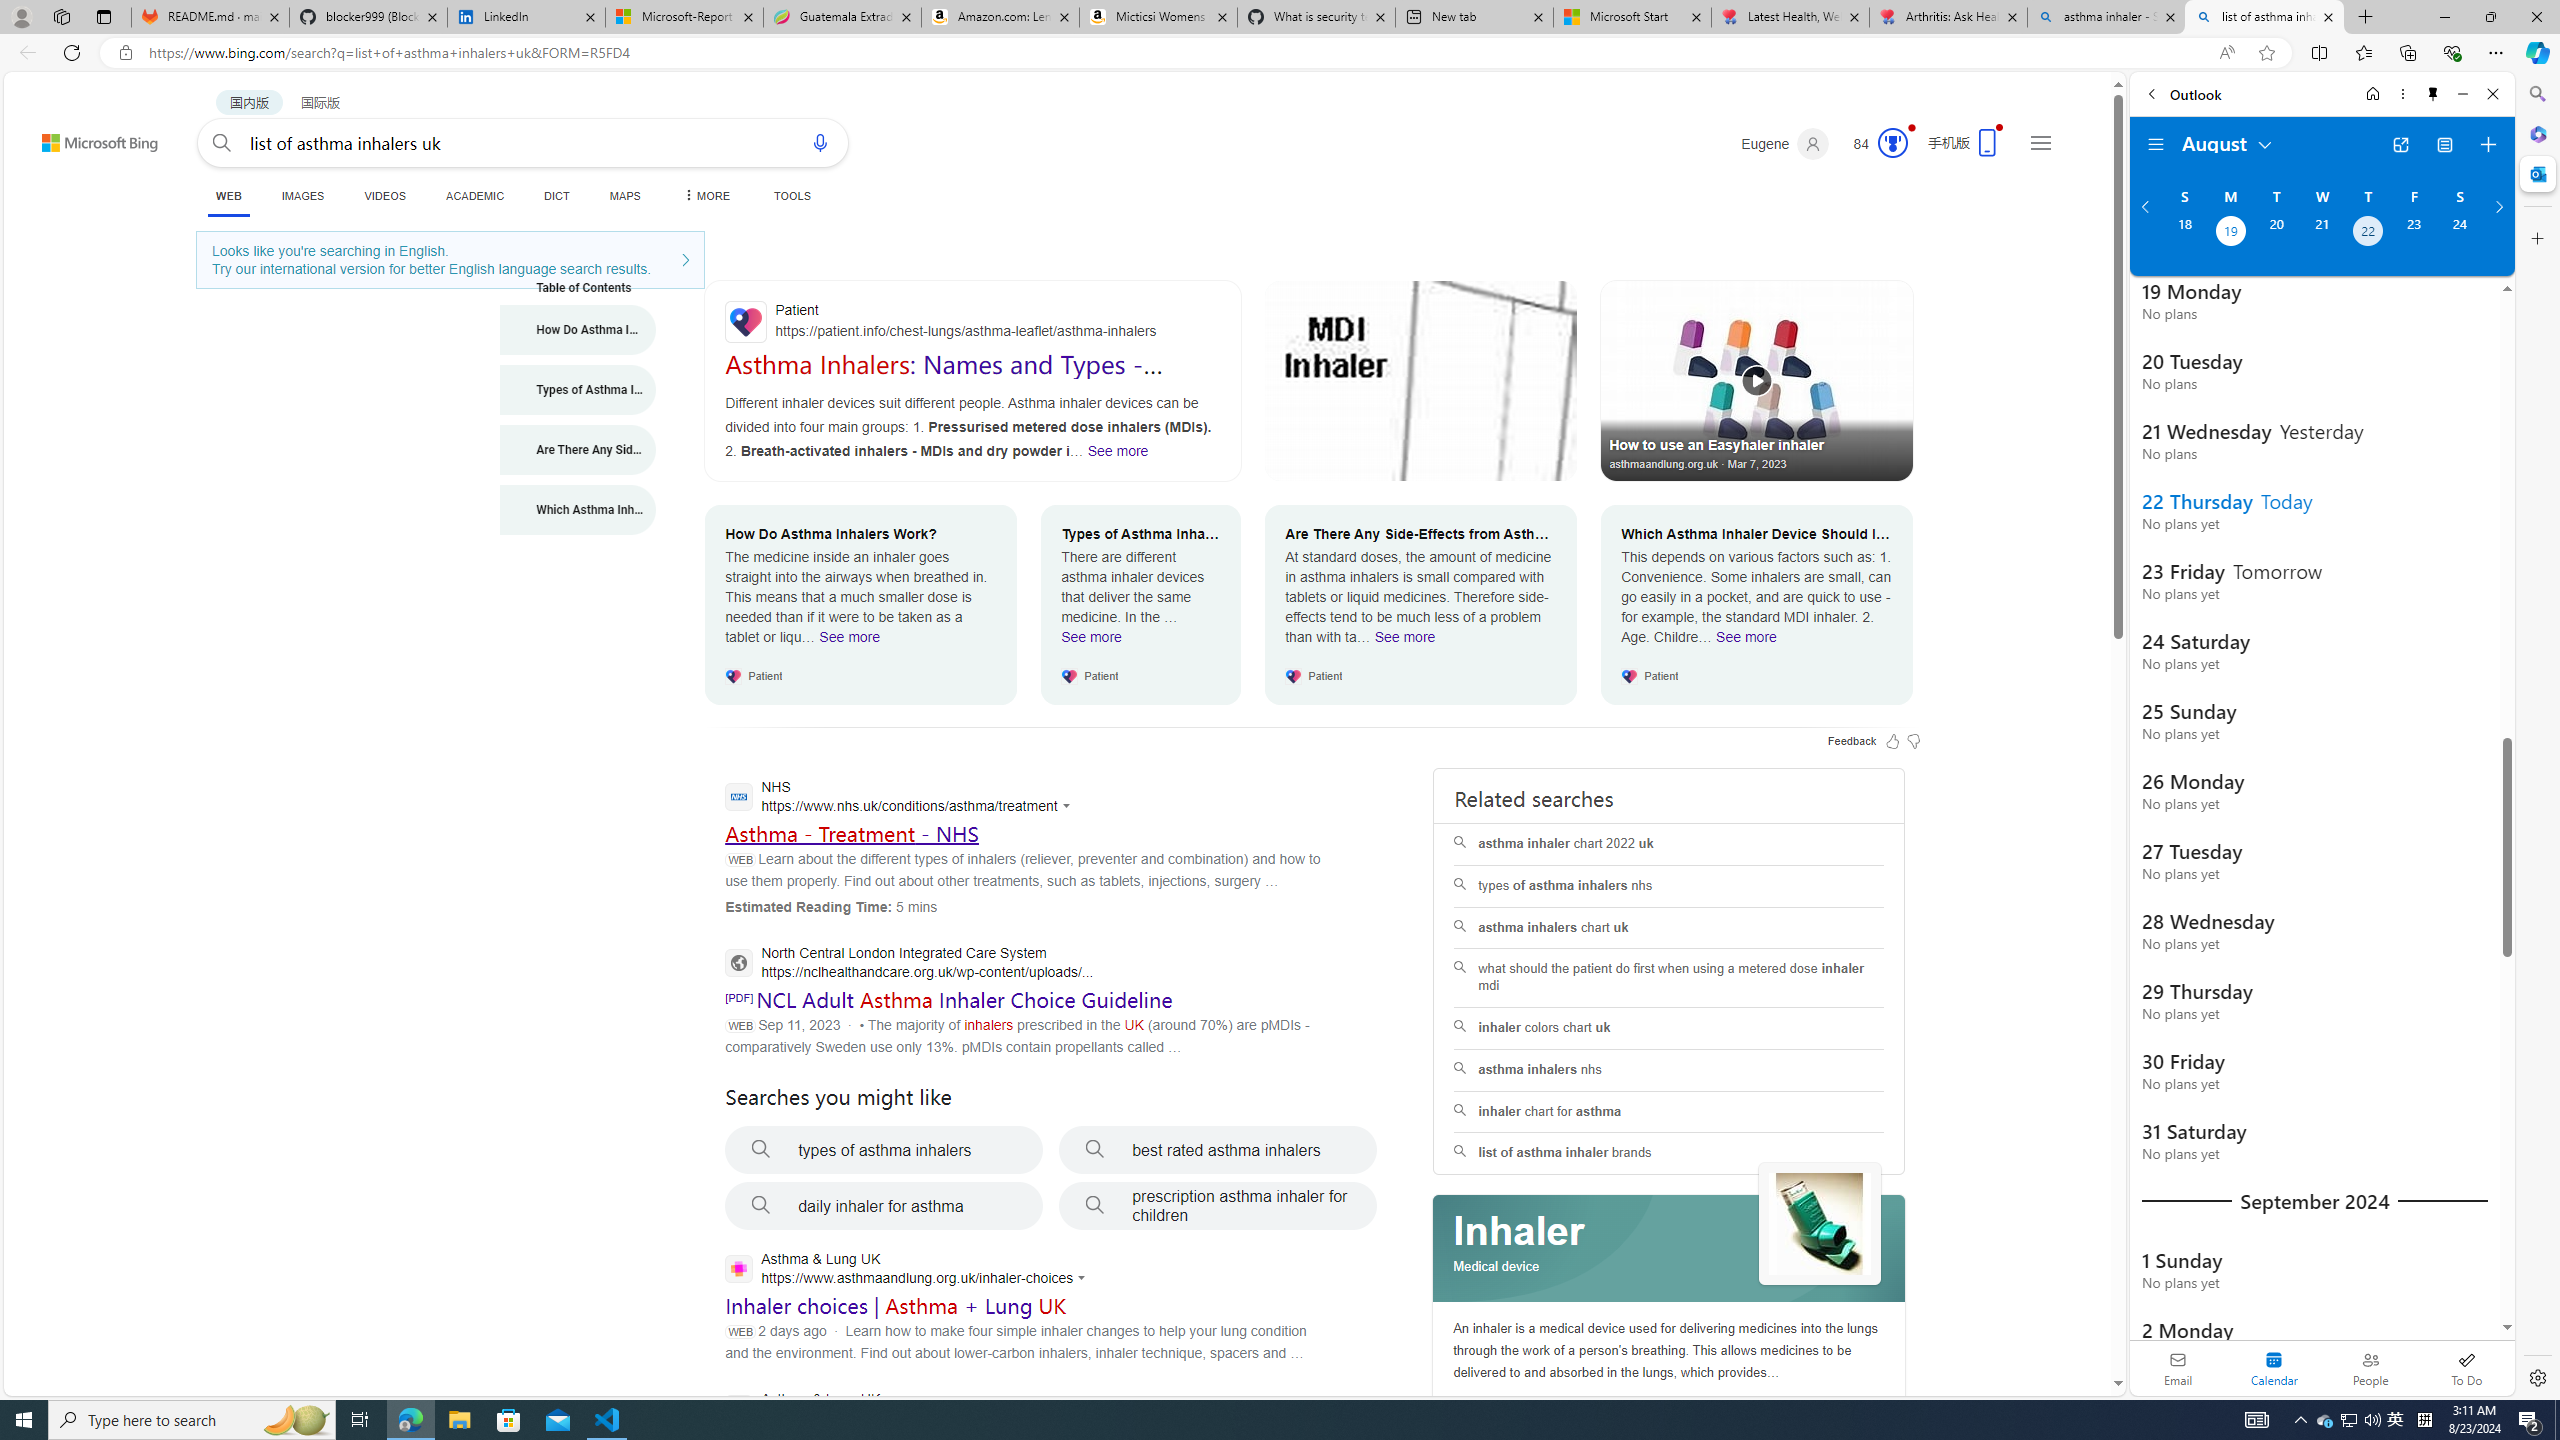  Describe the element at coordinates (2321, 233) in the screenshot. I see `Wednesday, August 21, 2024. ` at that location.